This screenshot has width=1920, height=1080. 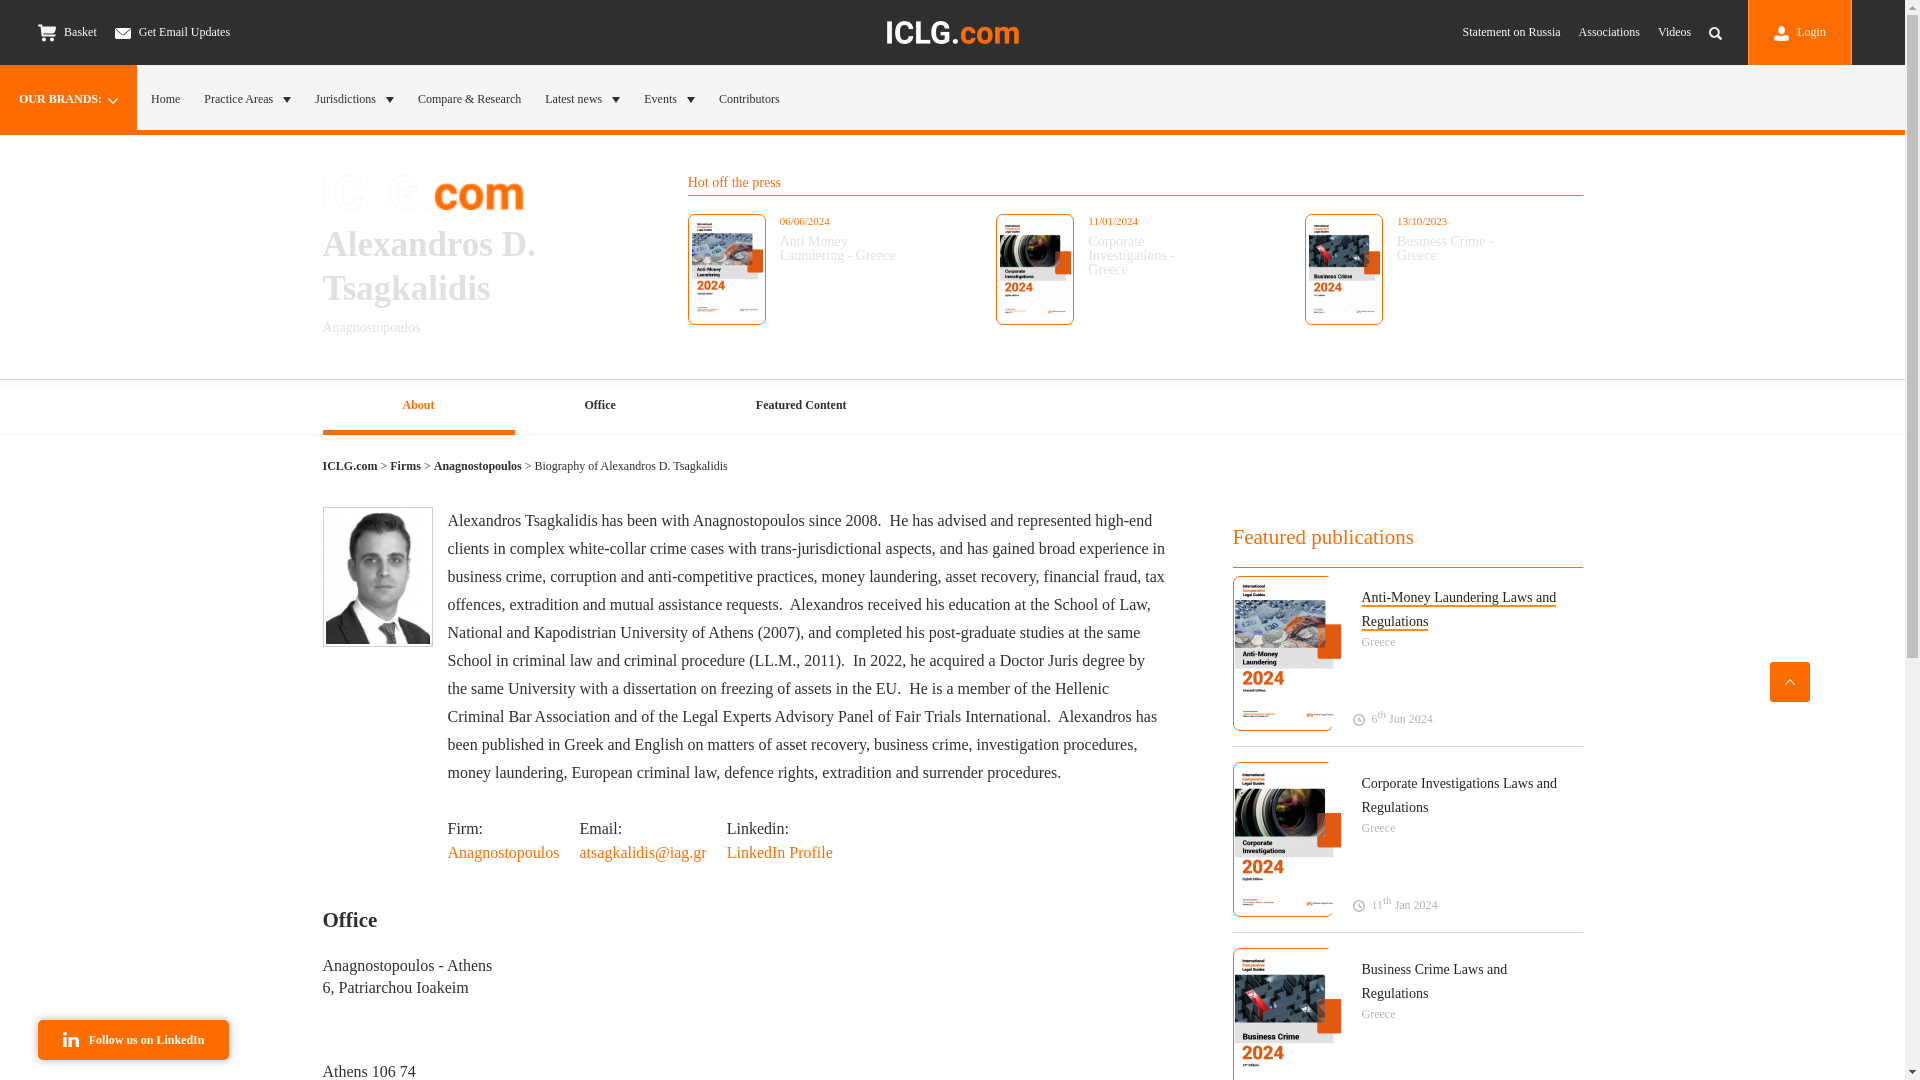 I want to click on Associations, so click(x=1608, y=32).